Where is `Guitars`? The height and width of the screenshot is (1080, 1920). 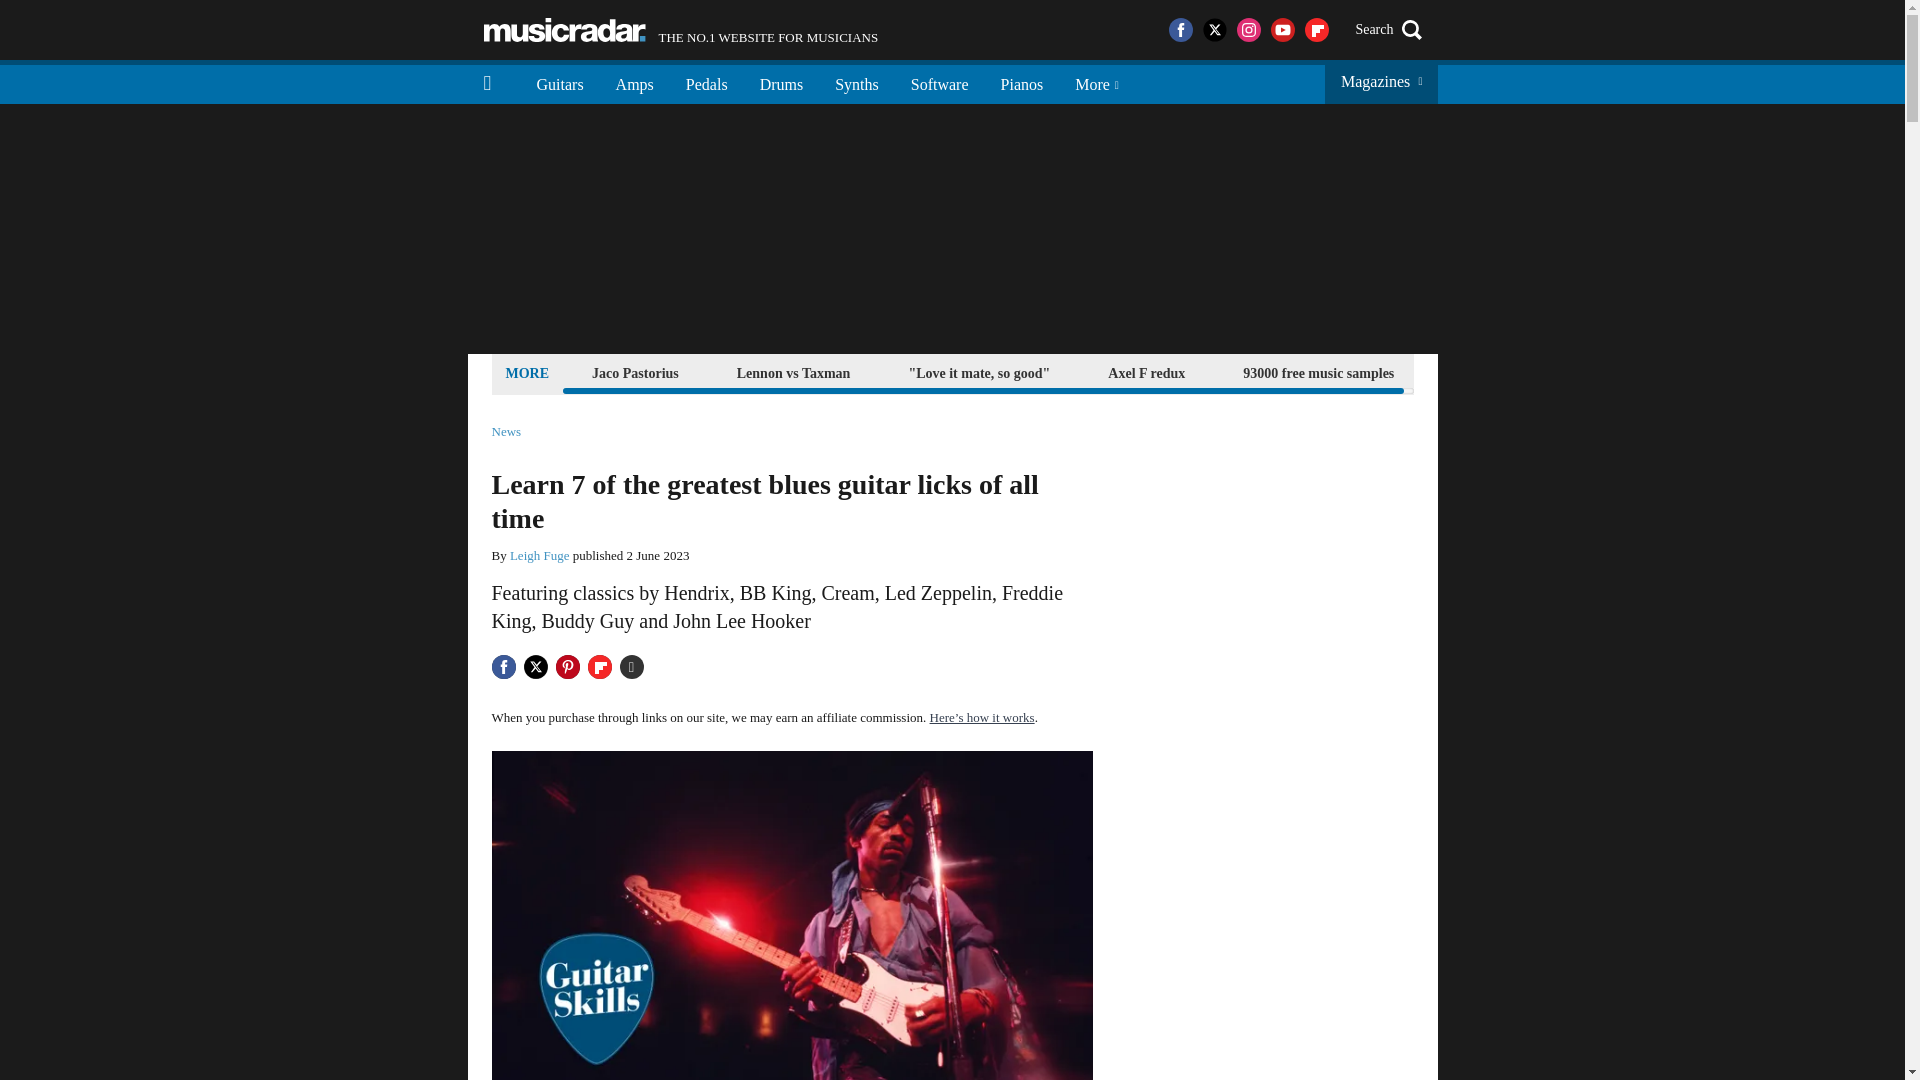
Guitars is located at coordinates (681, 30).